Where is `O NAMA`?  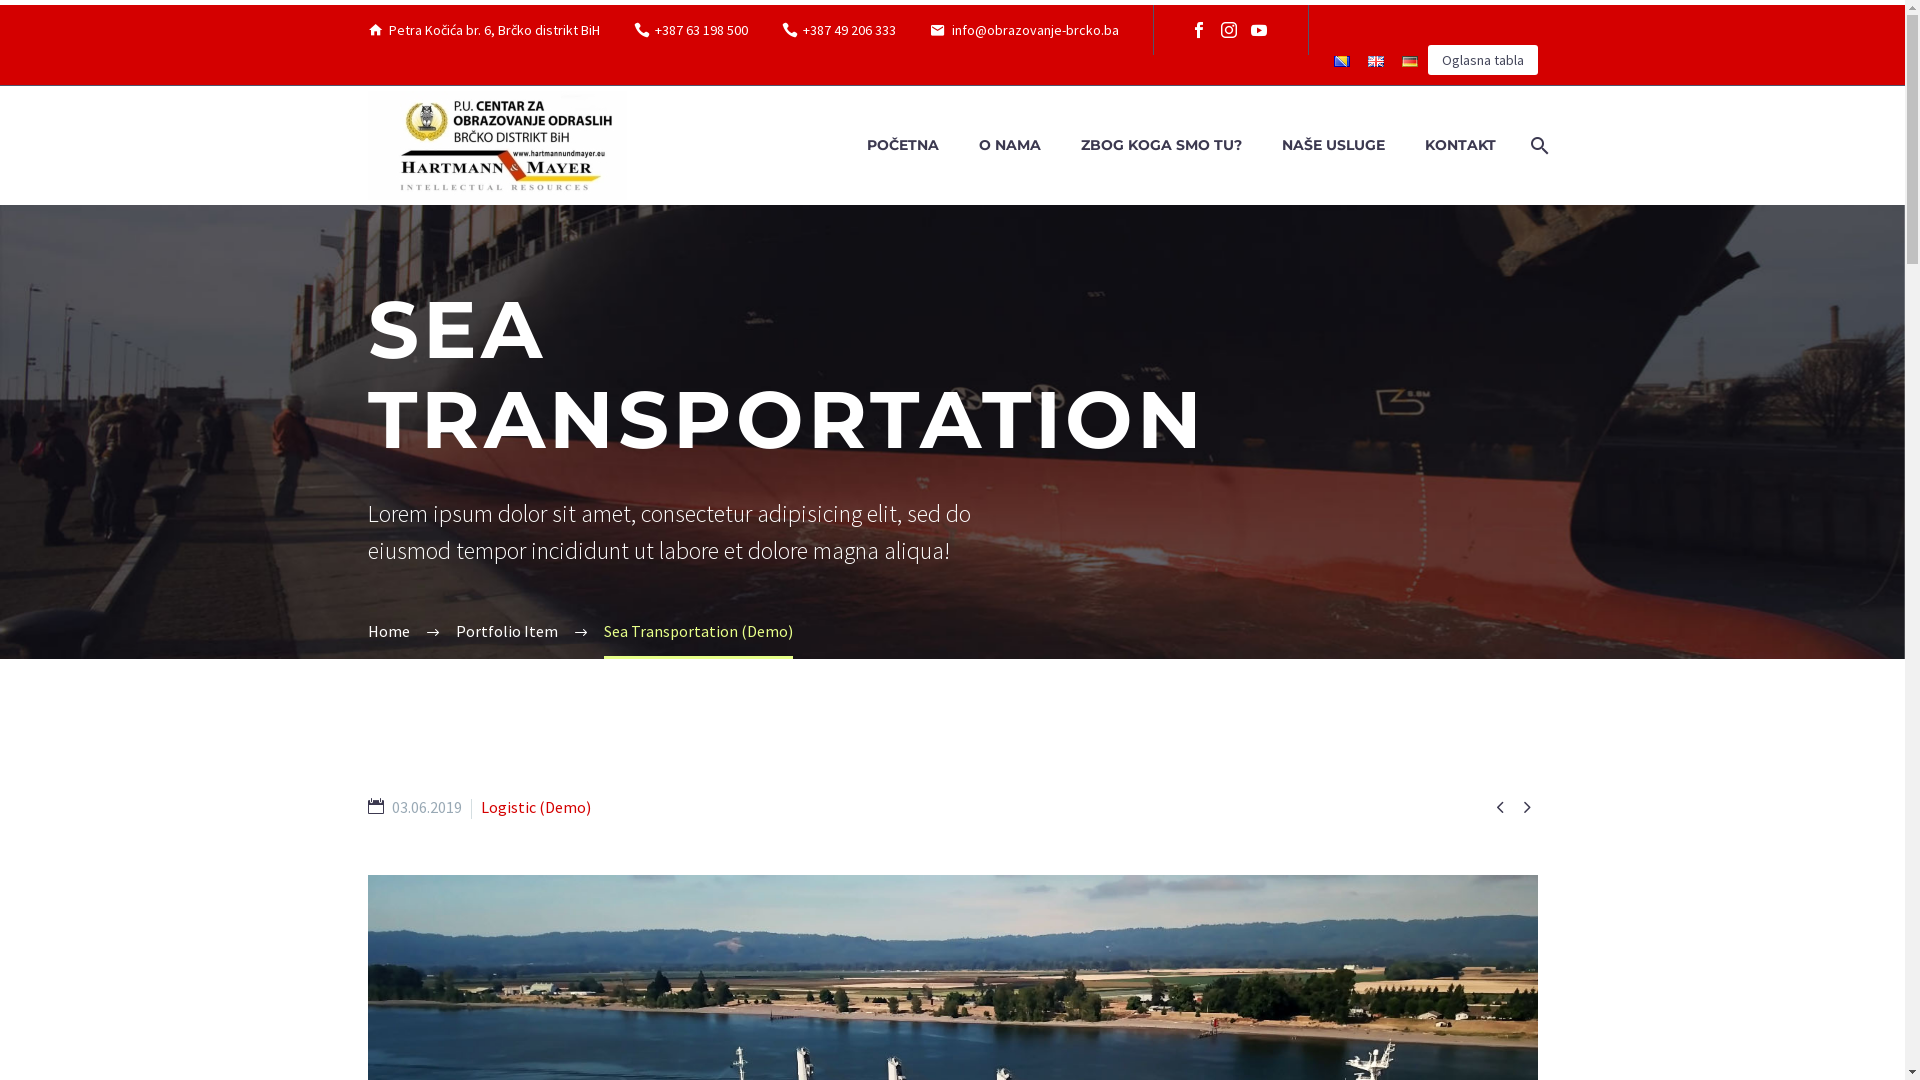
O NAMA is located at coordinates (1009, 146).